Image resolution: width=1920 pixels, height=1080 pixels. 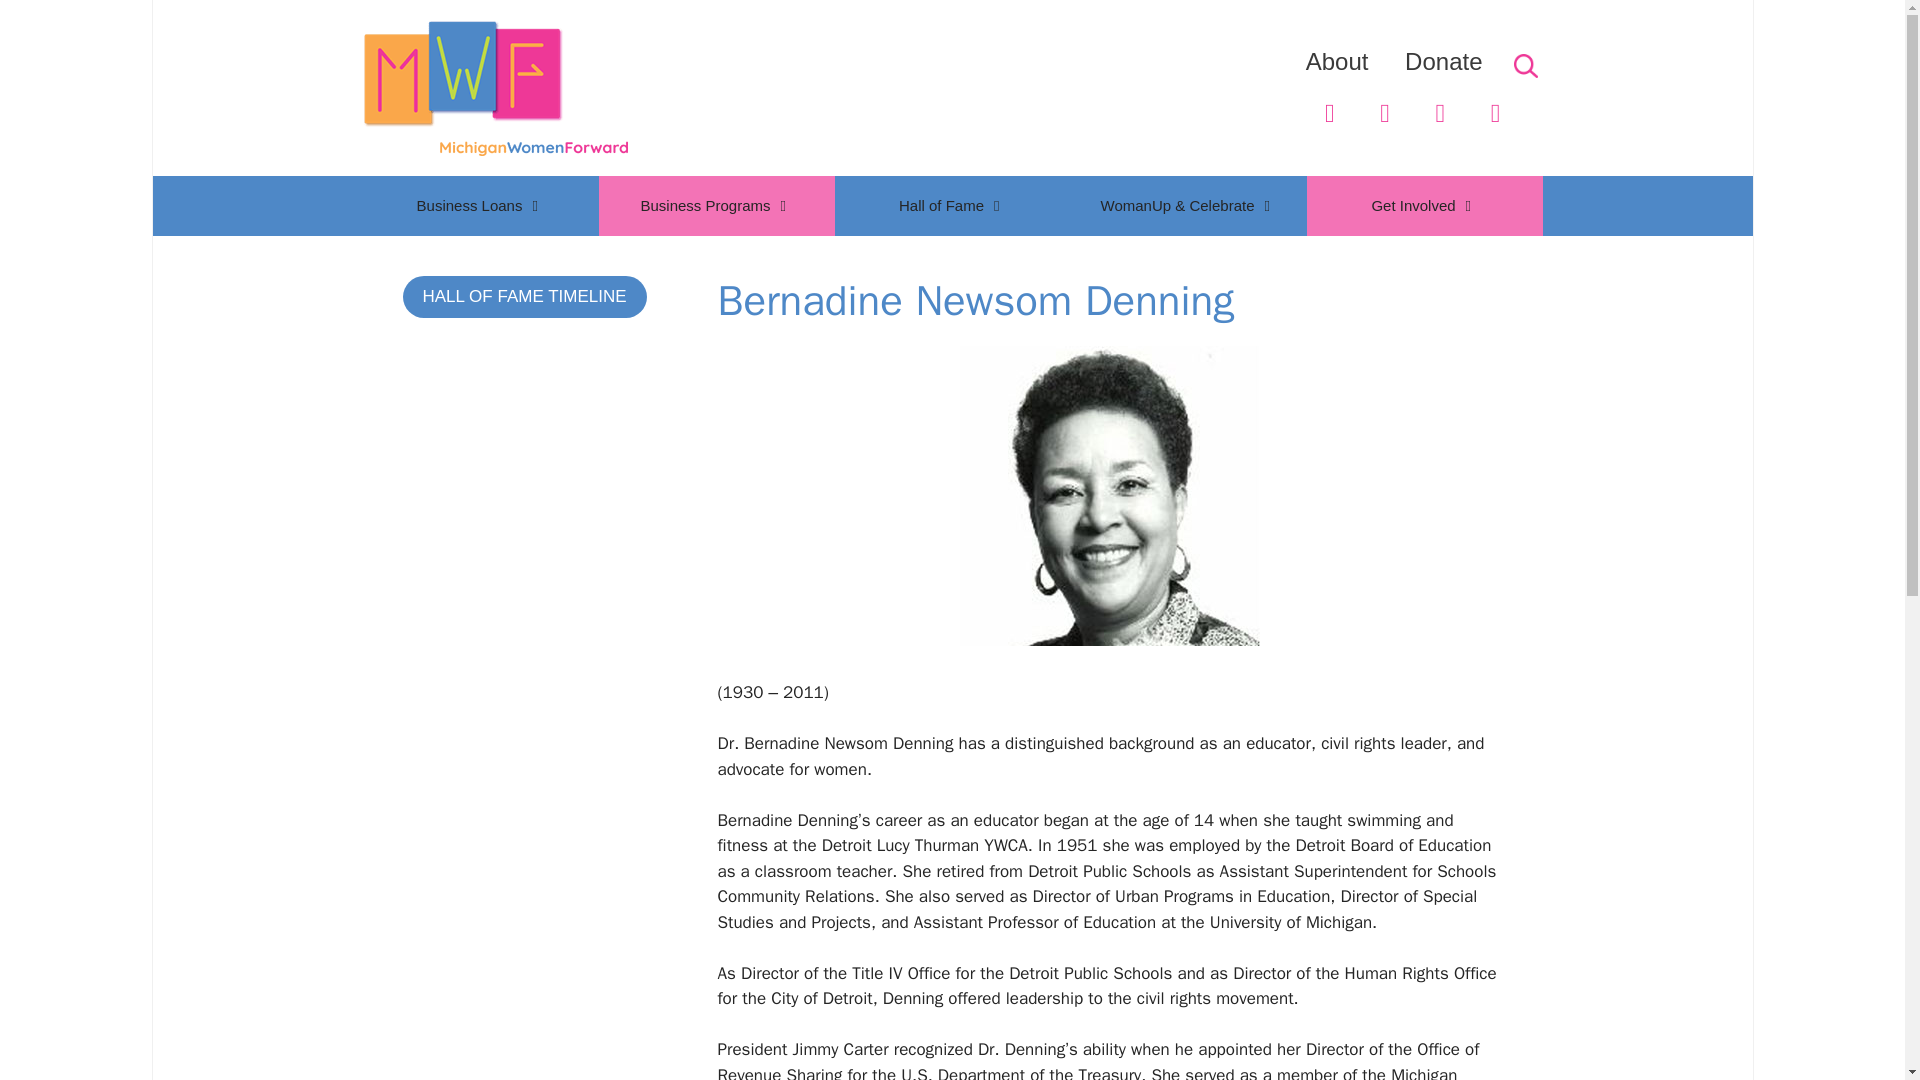 I want to click on LinkedIn, so click(x=1440, y=113).